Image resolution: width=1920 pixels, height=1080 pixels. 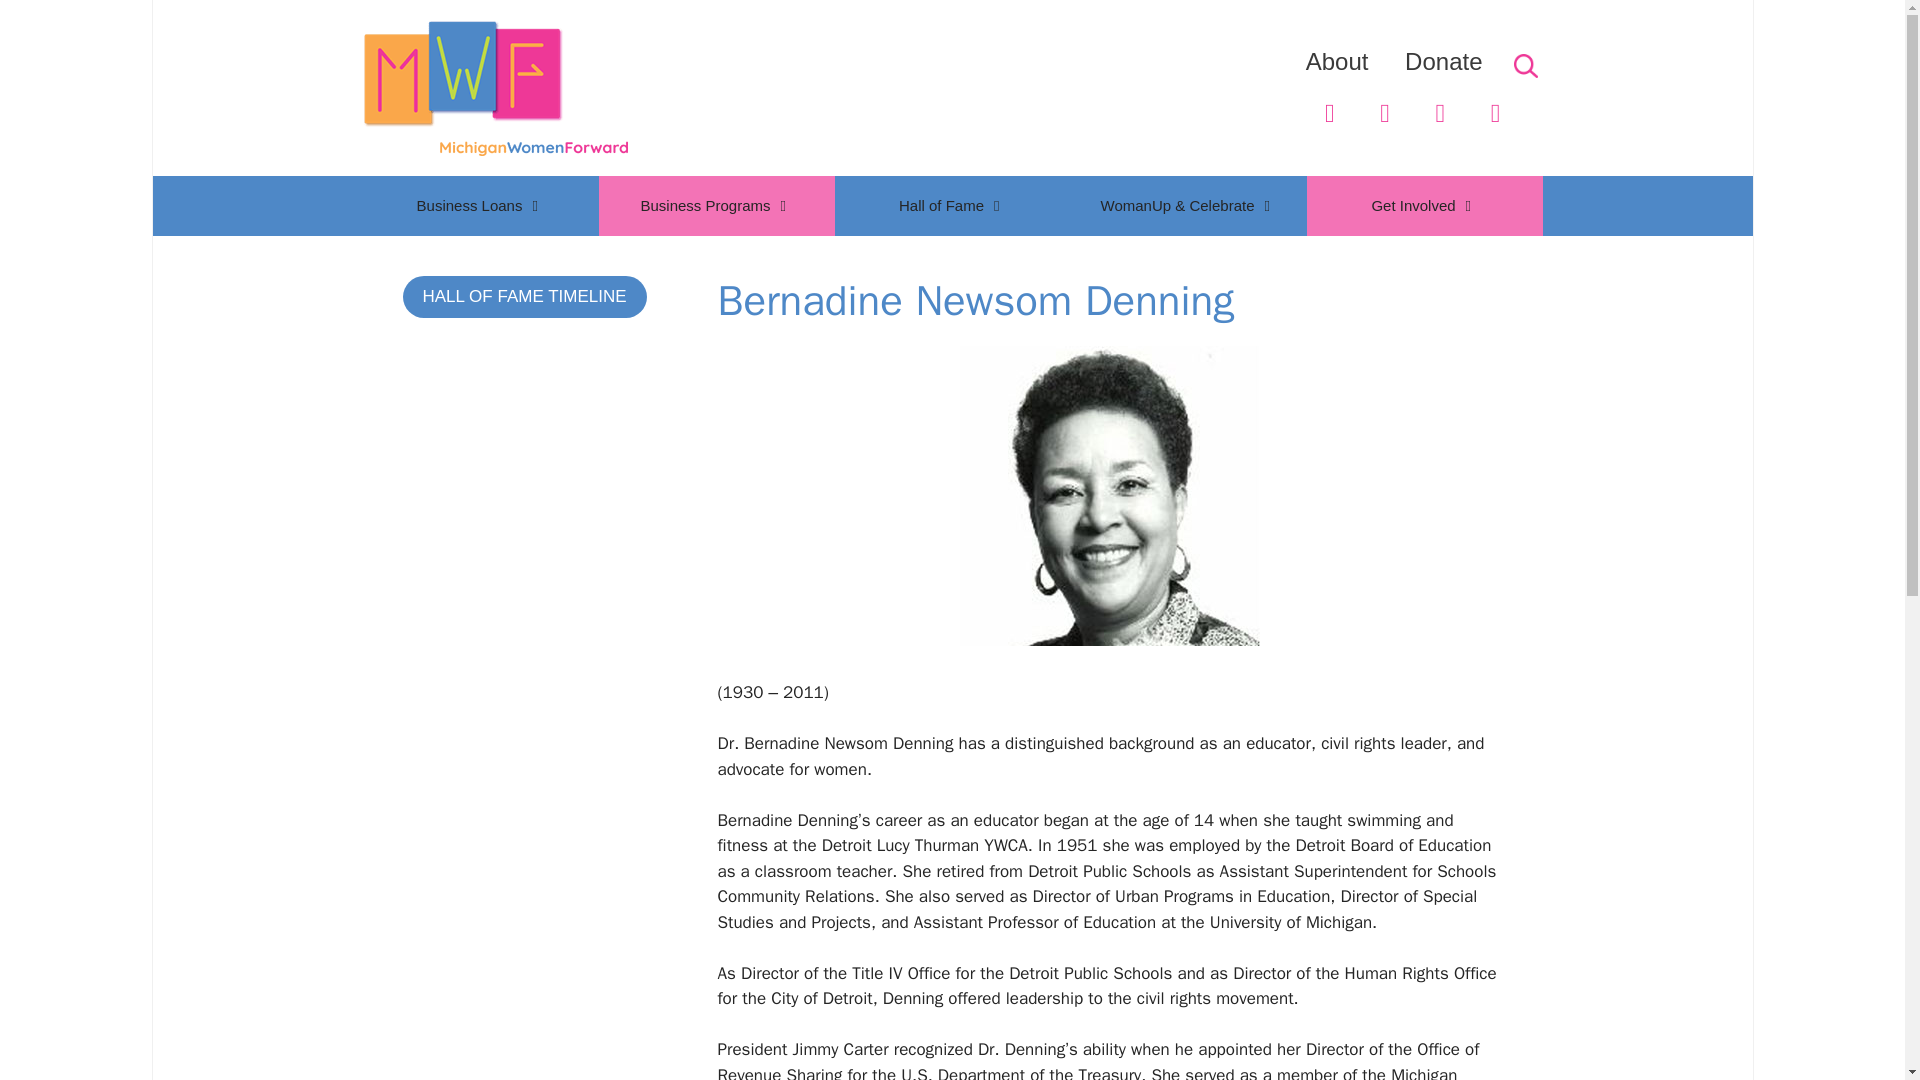 I want to click on LinkedIn, so click(x=1440, y=113).